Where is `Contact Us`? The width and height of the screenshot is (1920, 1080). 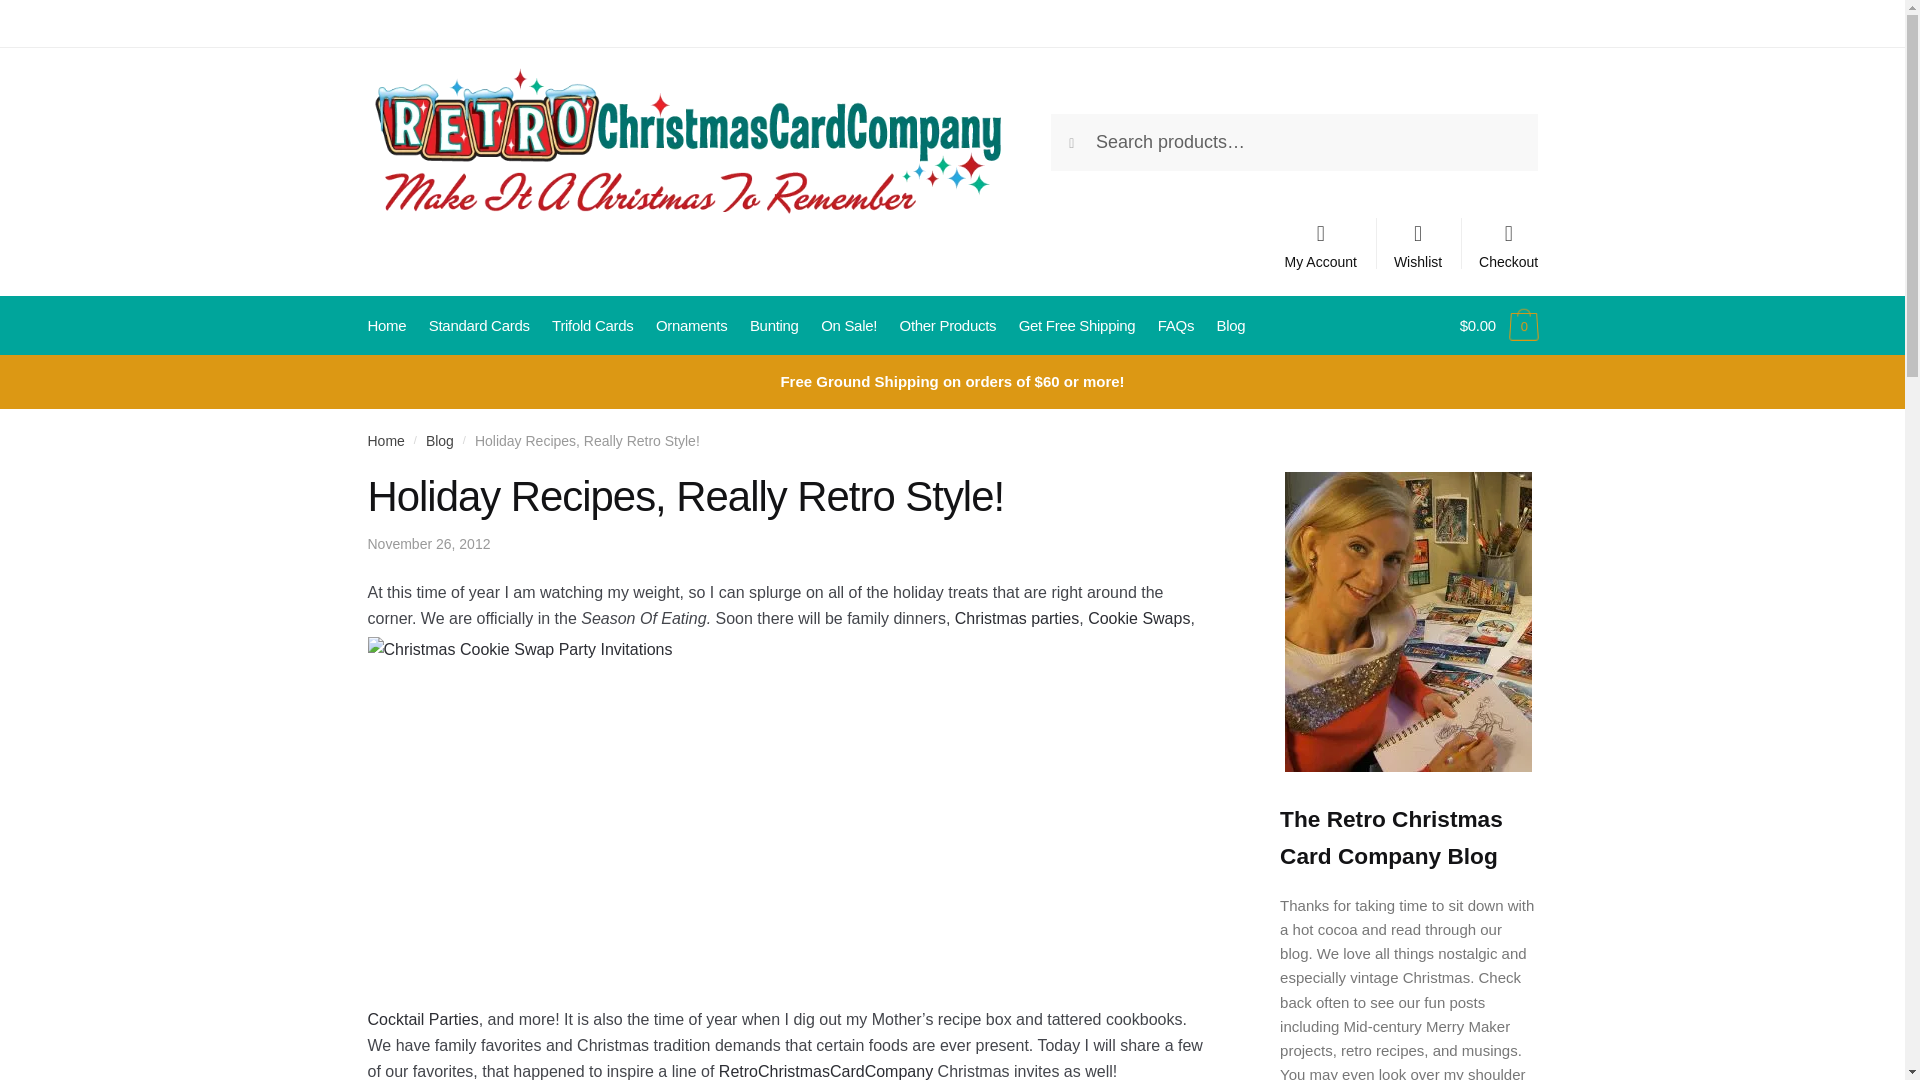
Contact Us is located at coordinates (402, 23).